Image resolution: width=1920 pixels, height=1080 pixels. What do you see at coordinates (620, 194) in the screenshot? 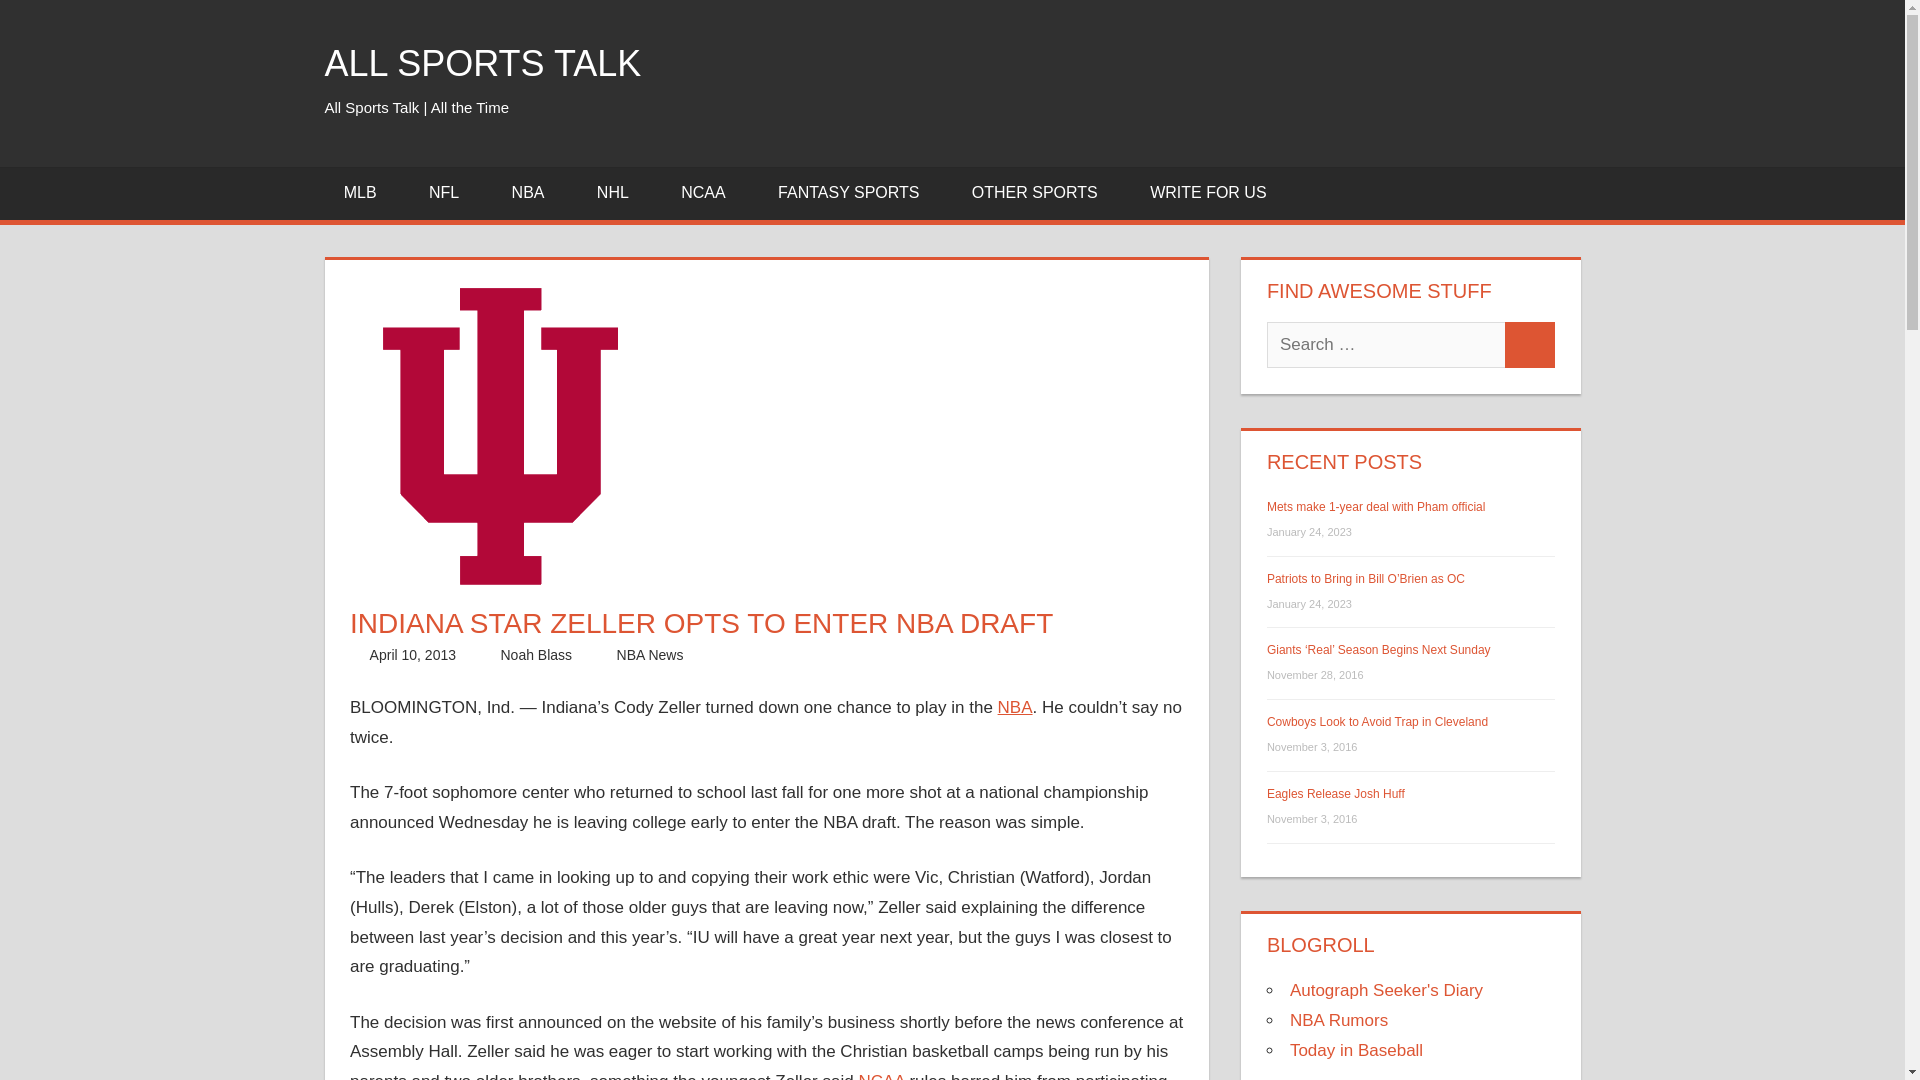
I see `NHL` at bounding box center [620, 194].